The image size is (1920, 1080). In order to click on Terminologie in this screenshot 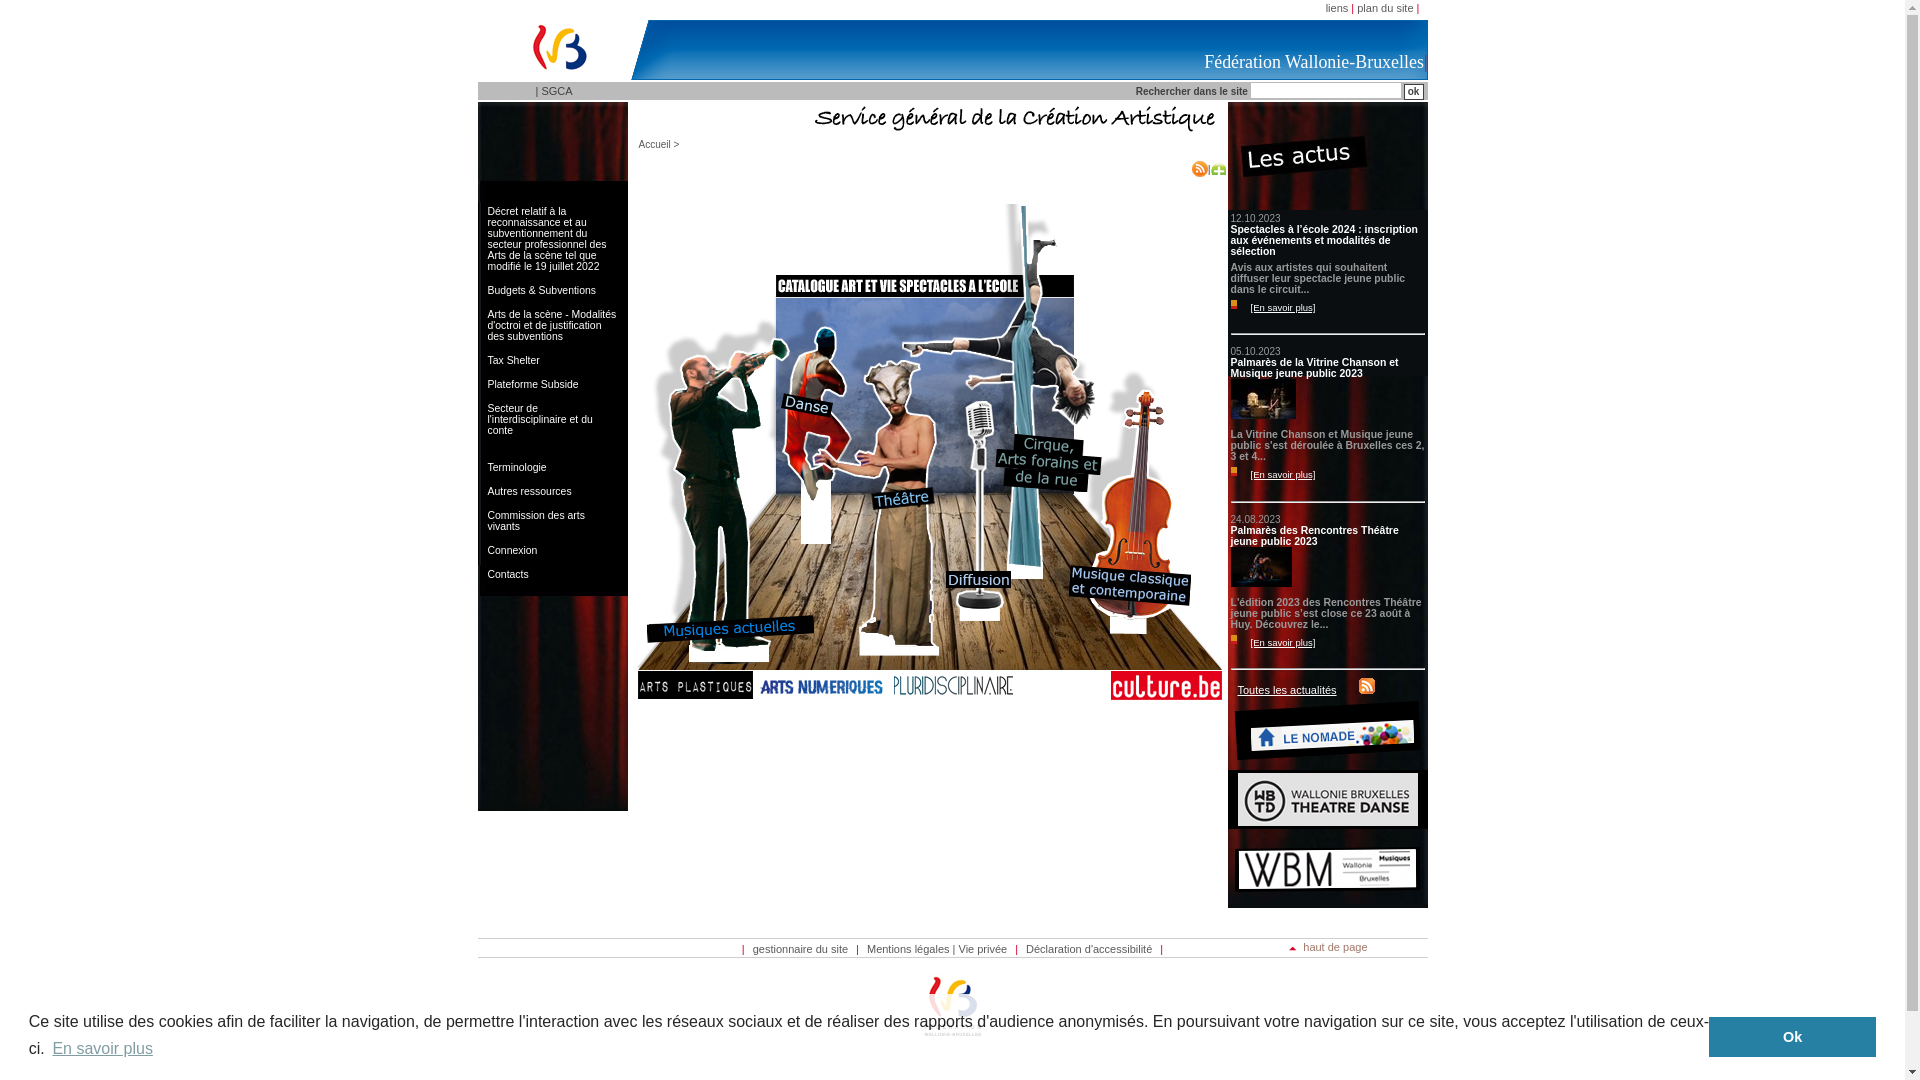, I will do `click(554, 468)`.